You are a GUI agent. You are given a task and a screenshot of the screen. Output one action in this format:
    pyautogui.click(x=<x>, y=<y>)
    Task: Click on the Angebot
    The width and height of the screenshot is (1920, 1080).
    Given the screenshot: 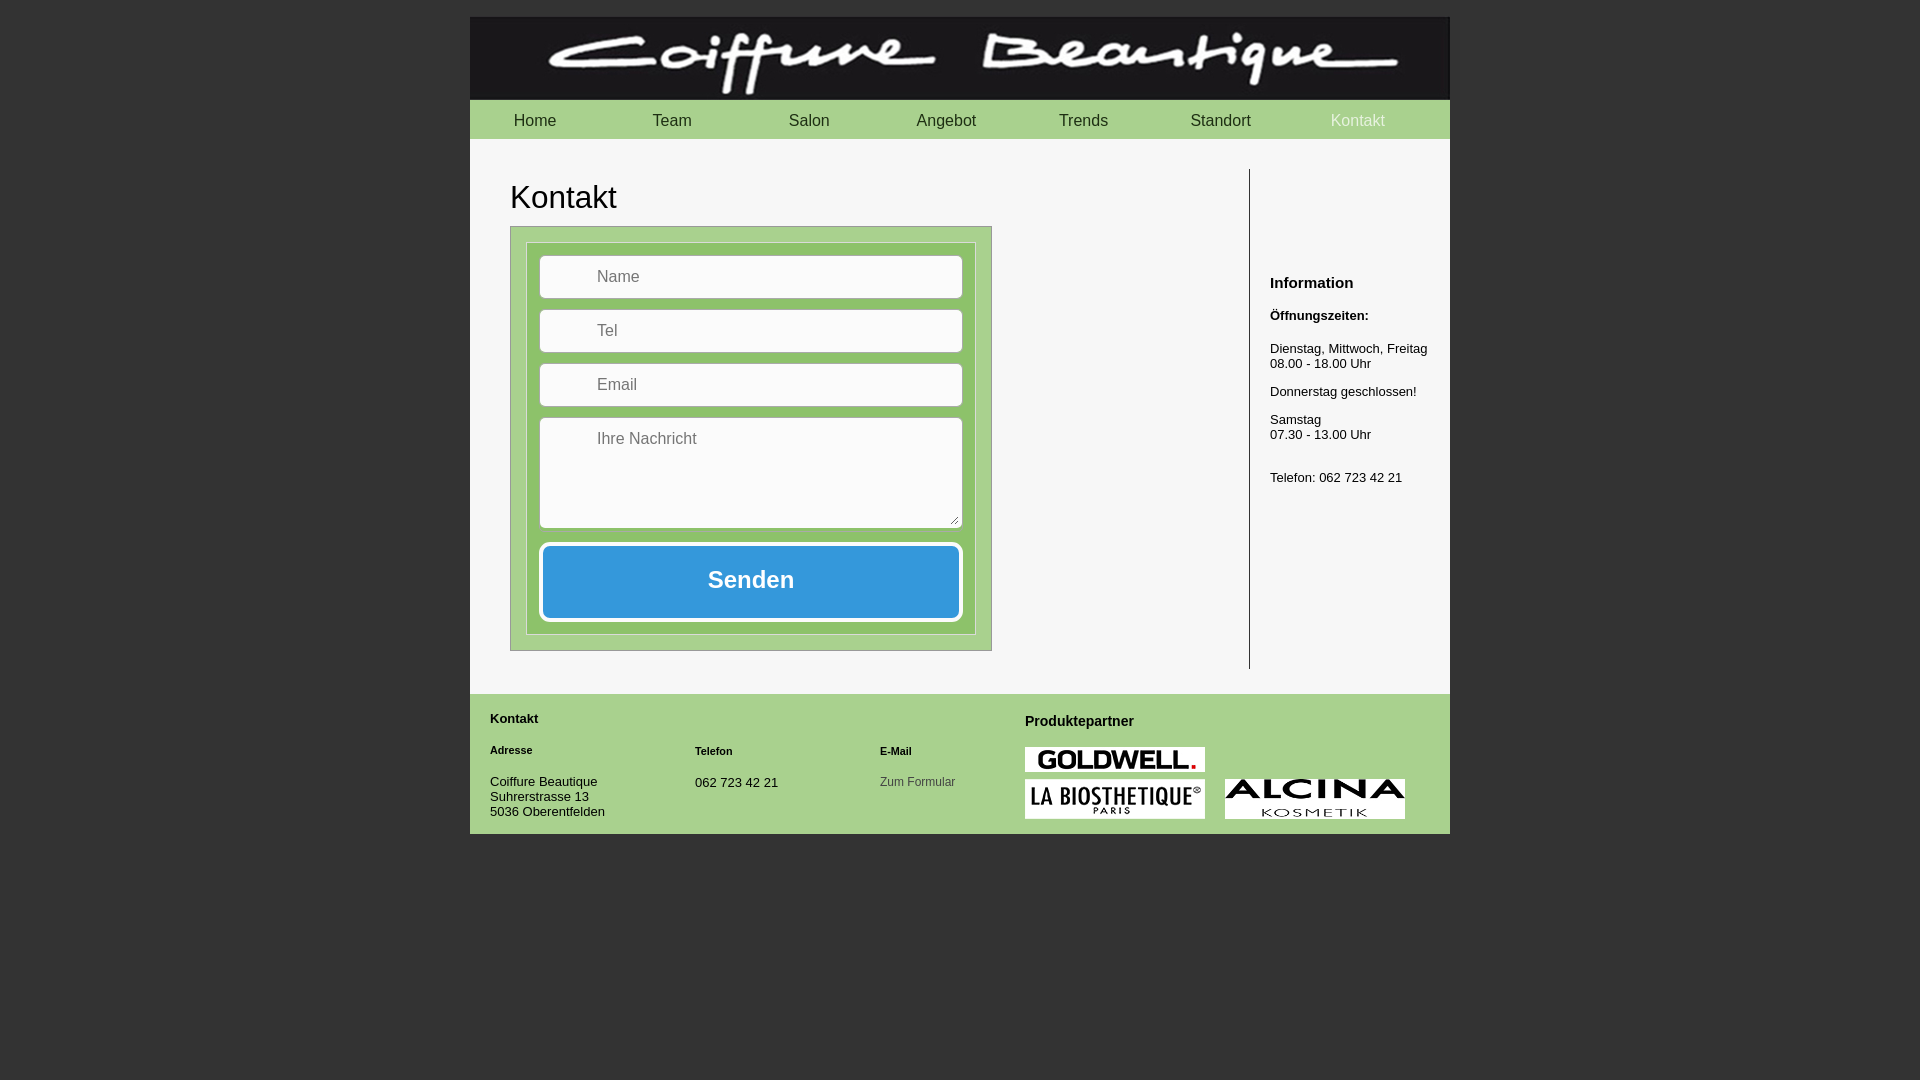 What is the action you would take?
    pyautogui.click(x=946, y=121)
    